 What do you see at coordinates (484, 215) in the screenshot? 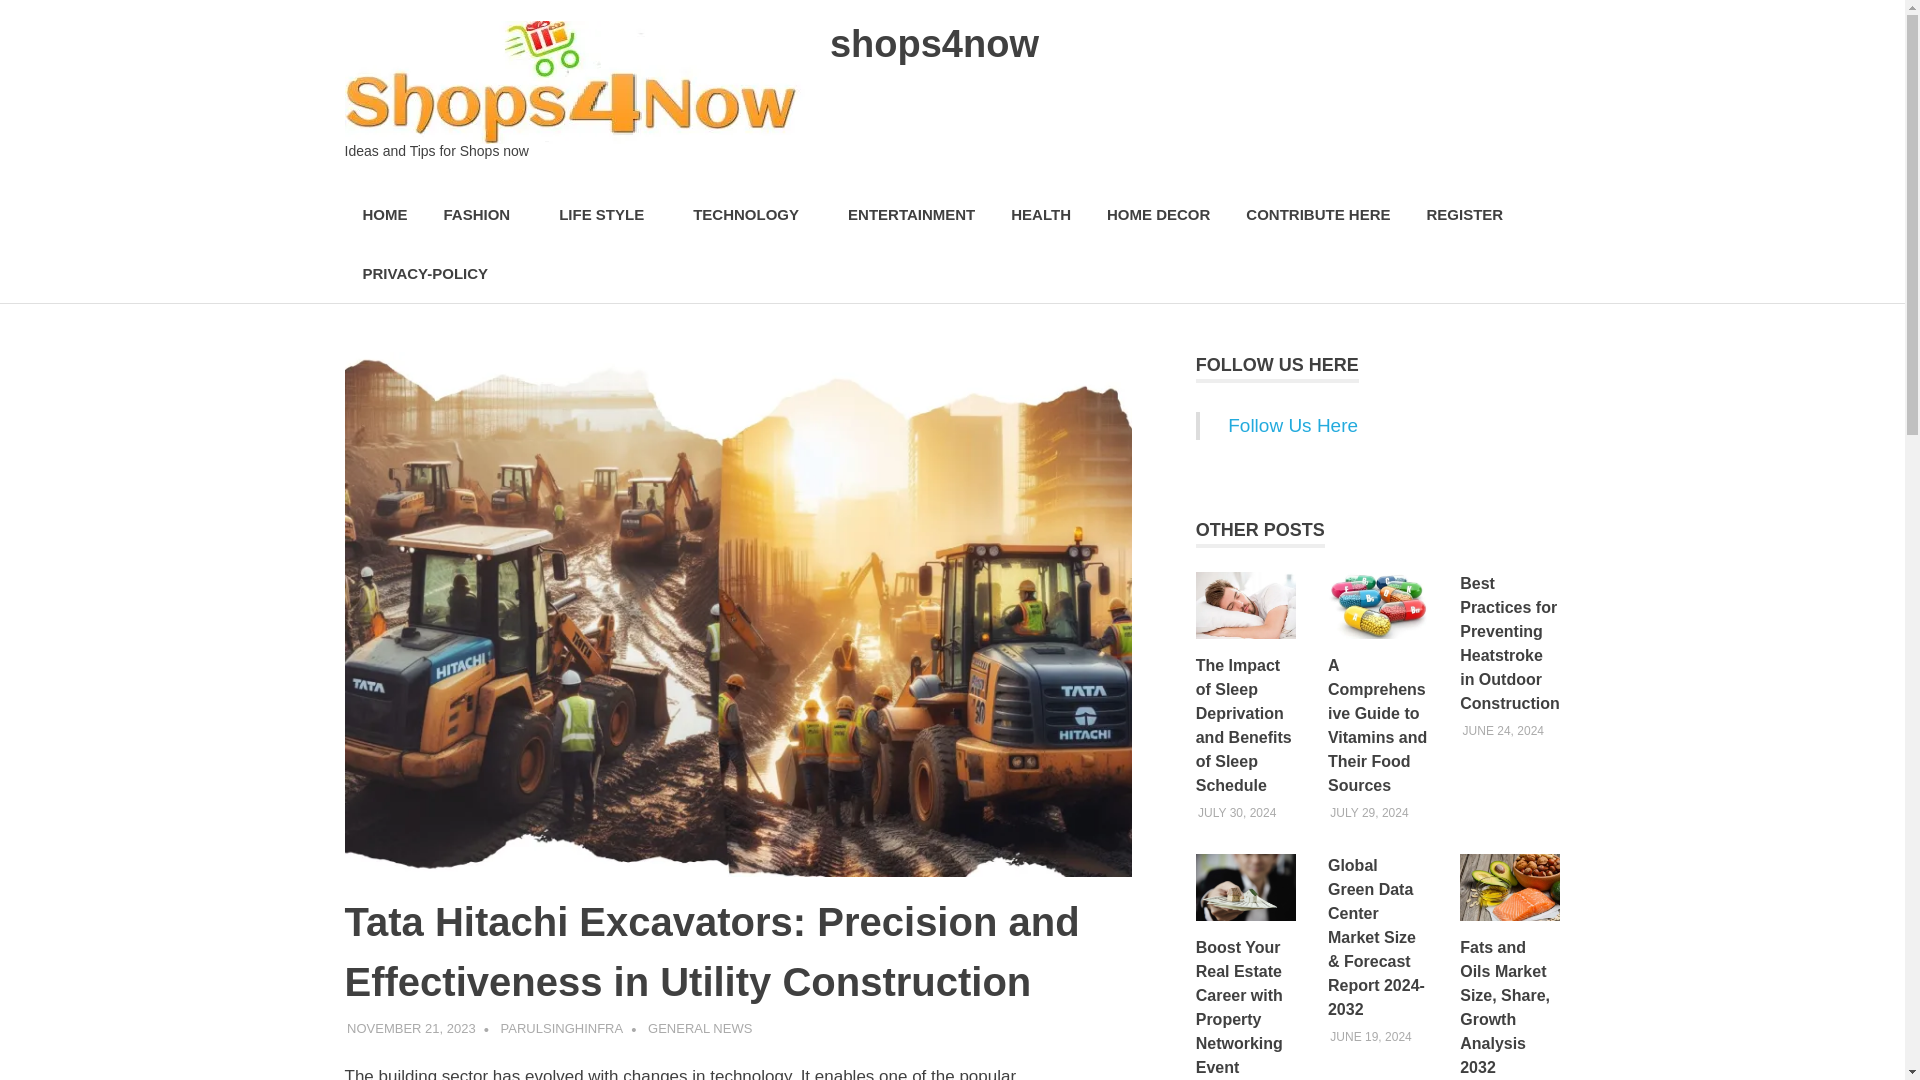
I see `FASHION` at bounding box center [484, 215].